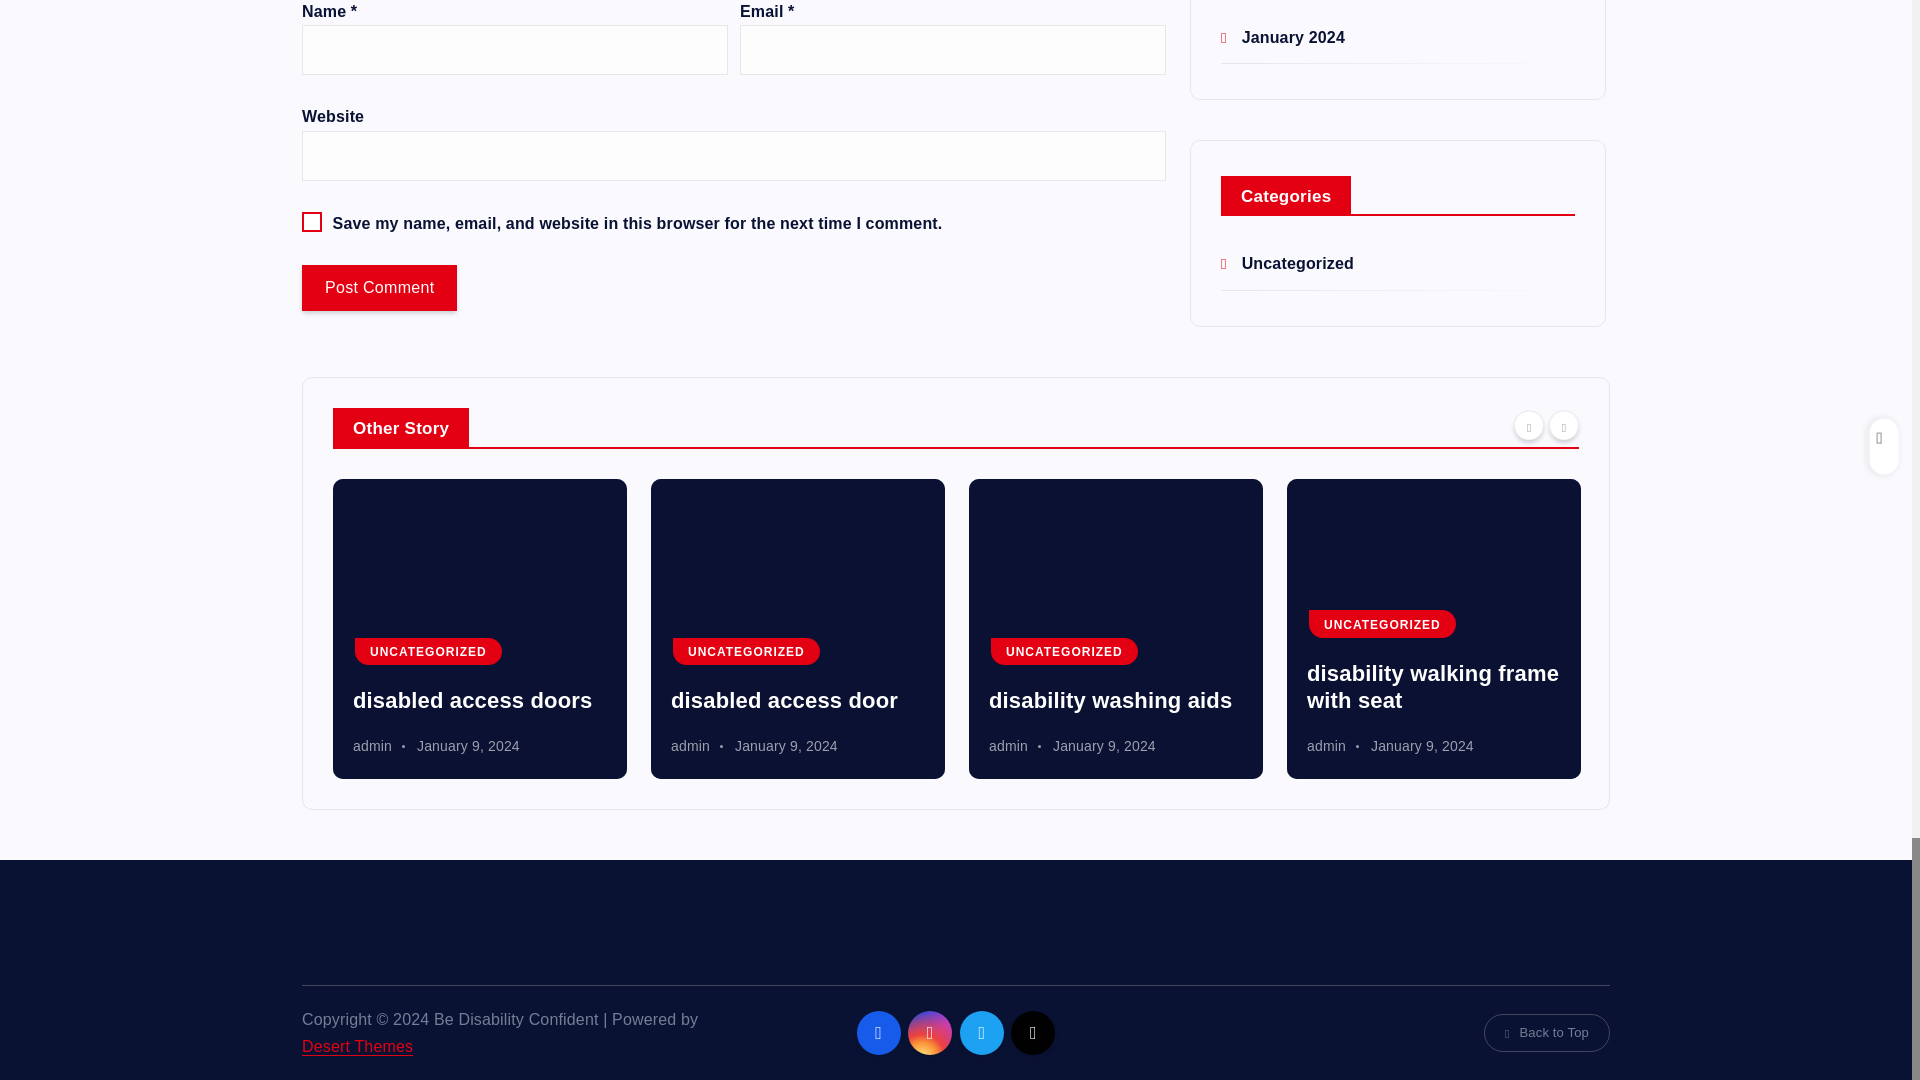 The width and height of the screenshot is (1920, 1080). I want to click on Post Comment, so click(378, 288).